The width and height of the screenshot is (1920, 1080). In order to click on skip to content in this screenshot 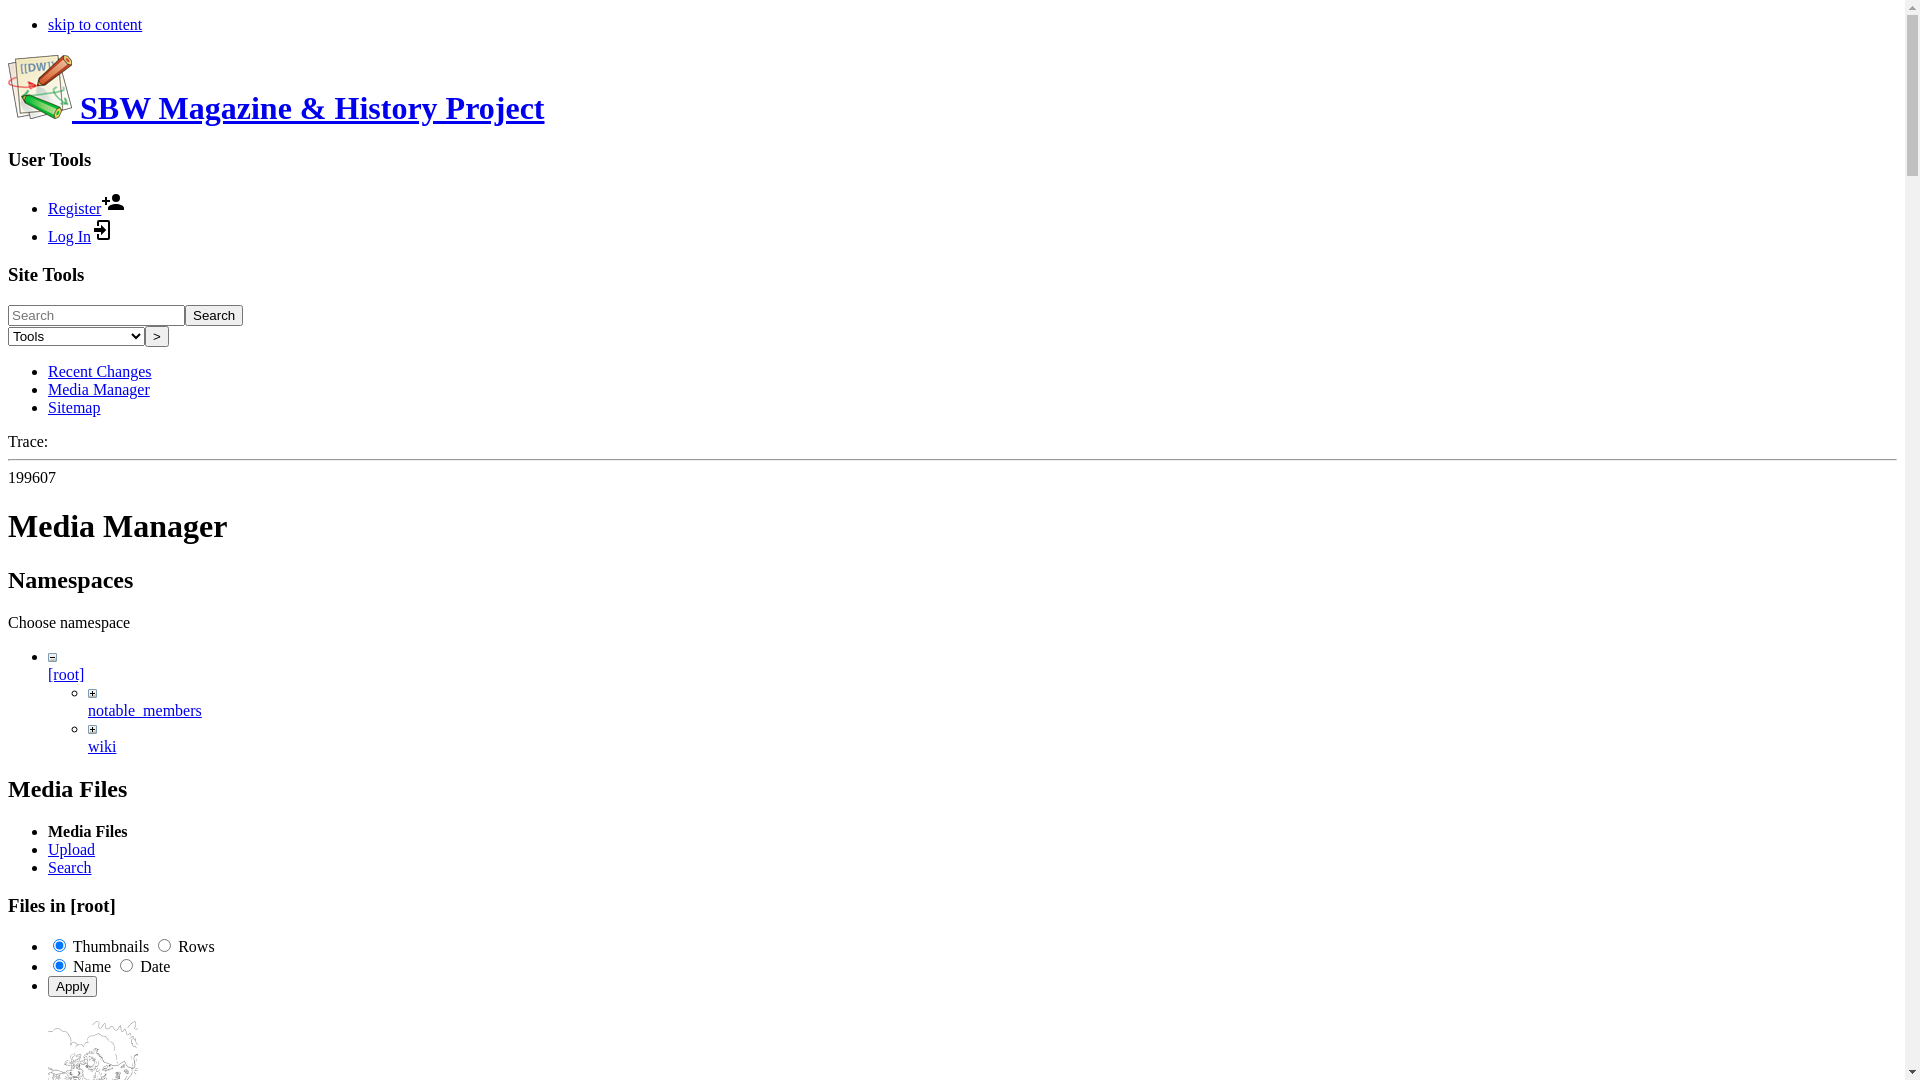, I will do `click(95, 24)`.